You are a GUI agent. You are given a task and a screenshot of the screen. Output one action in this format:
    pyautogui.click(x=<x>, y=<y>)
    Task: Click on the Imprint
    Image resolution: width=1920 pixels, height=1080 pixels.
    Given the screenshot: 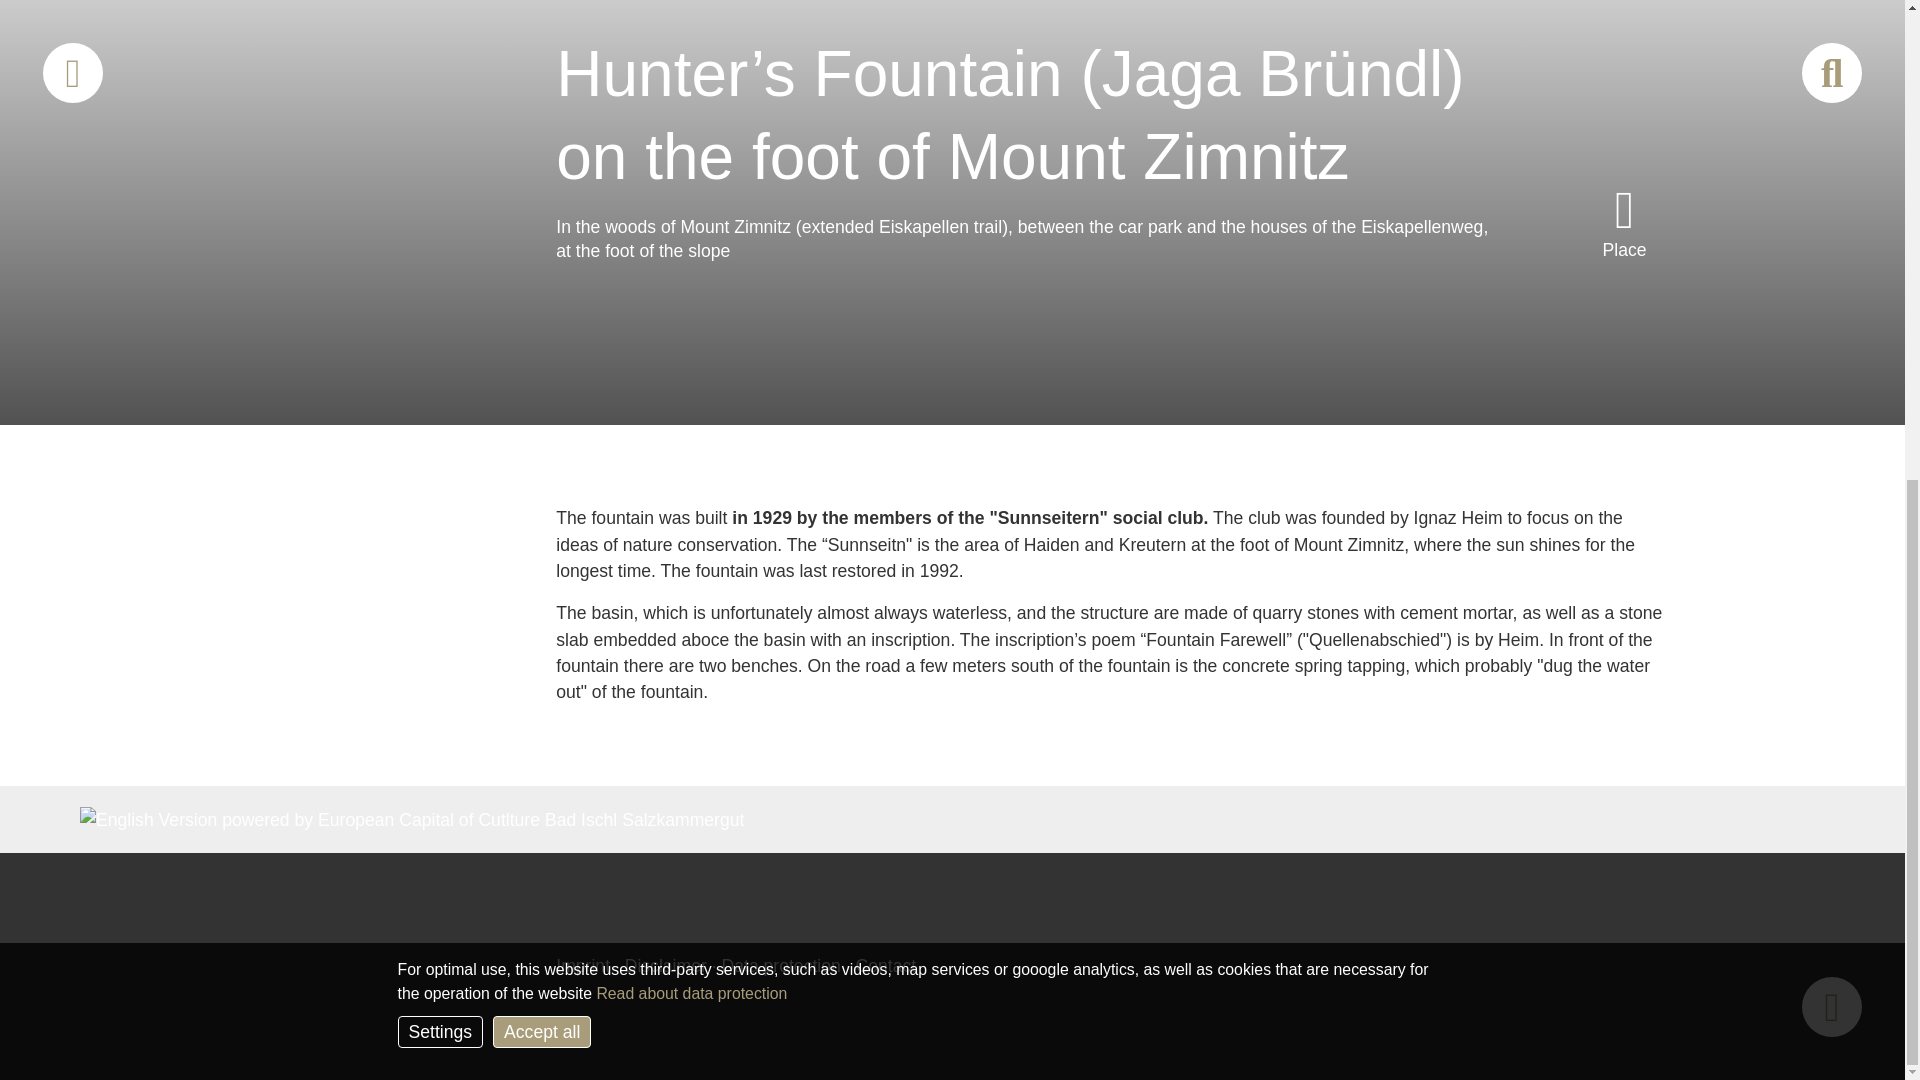 What is the action you would take?
    pyautogui.click(x=583, y=966)
    